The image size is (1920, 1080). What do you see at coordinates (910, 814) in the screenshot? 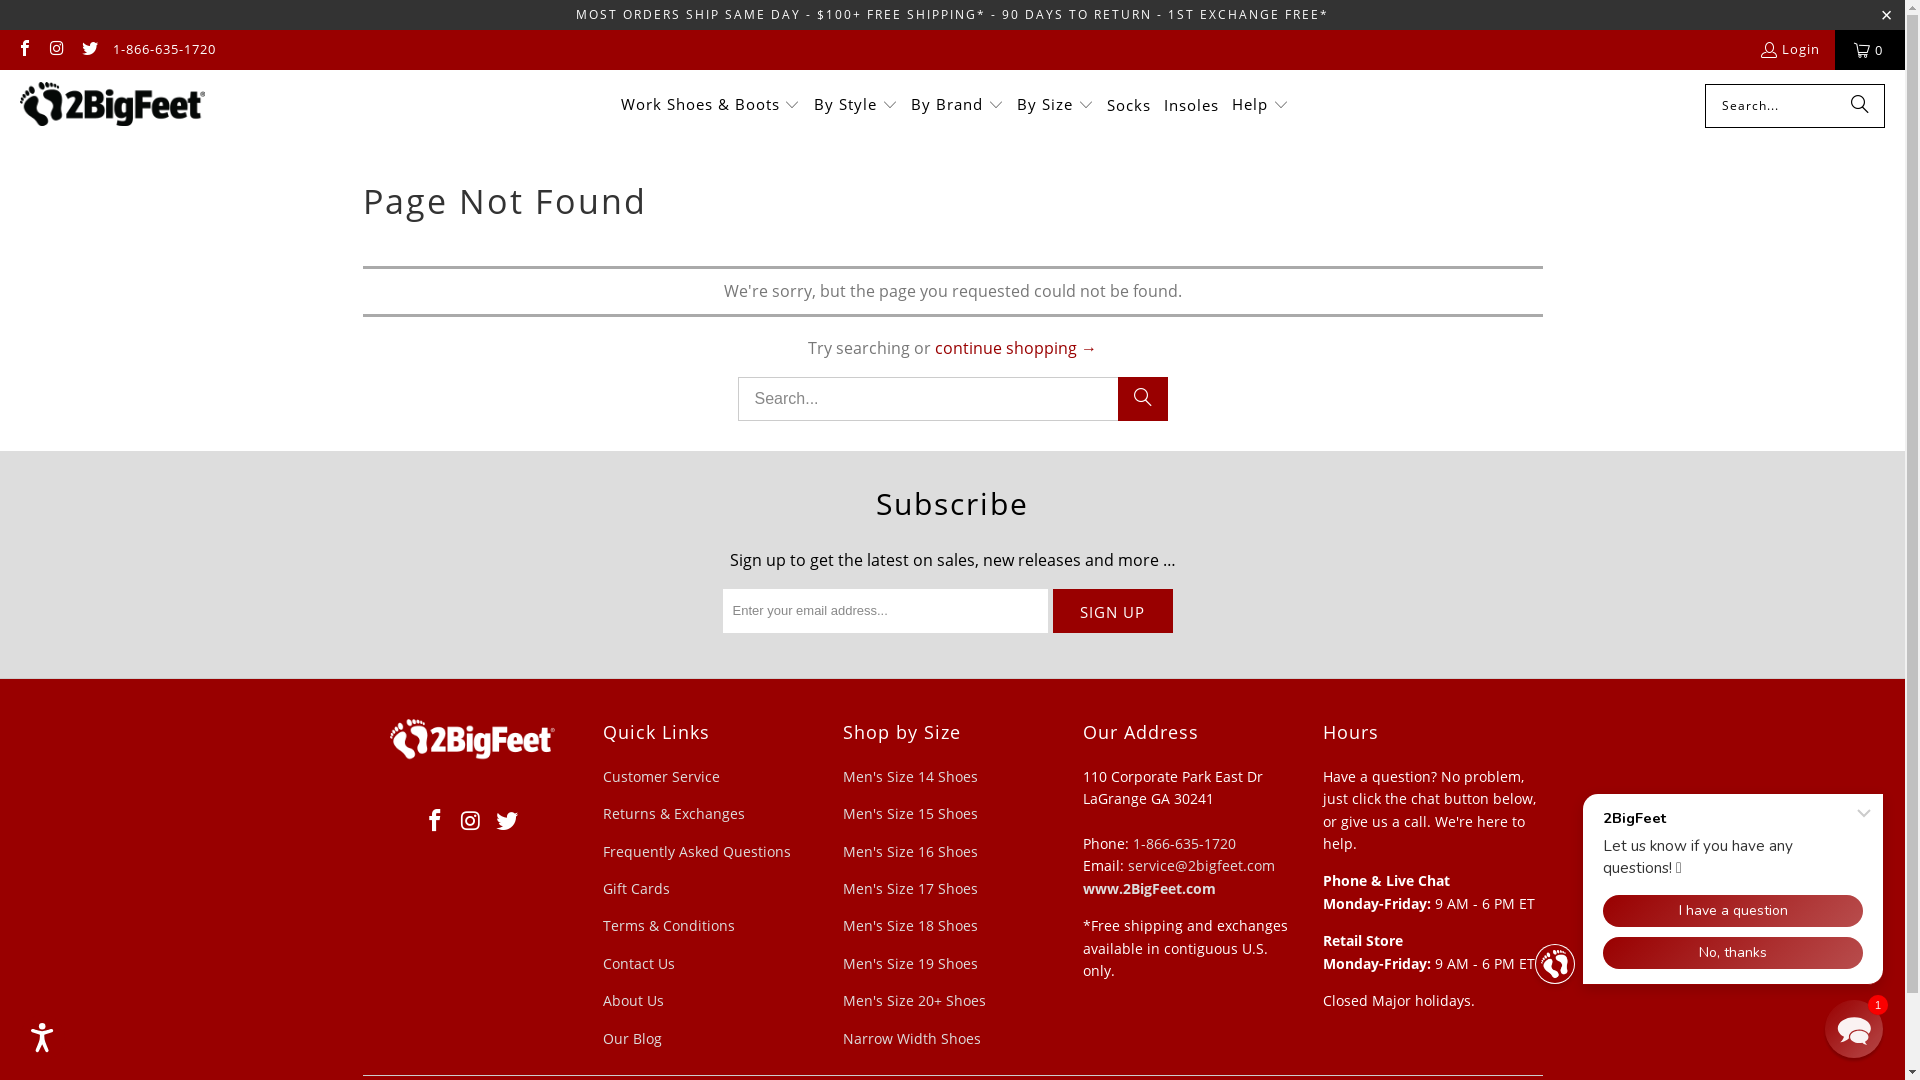
I see `Men's Size 15 Shoes` at bounding box center [910, 814].